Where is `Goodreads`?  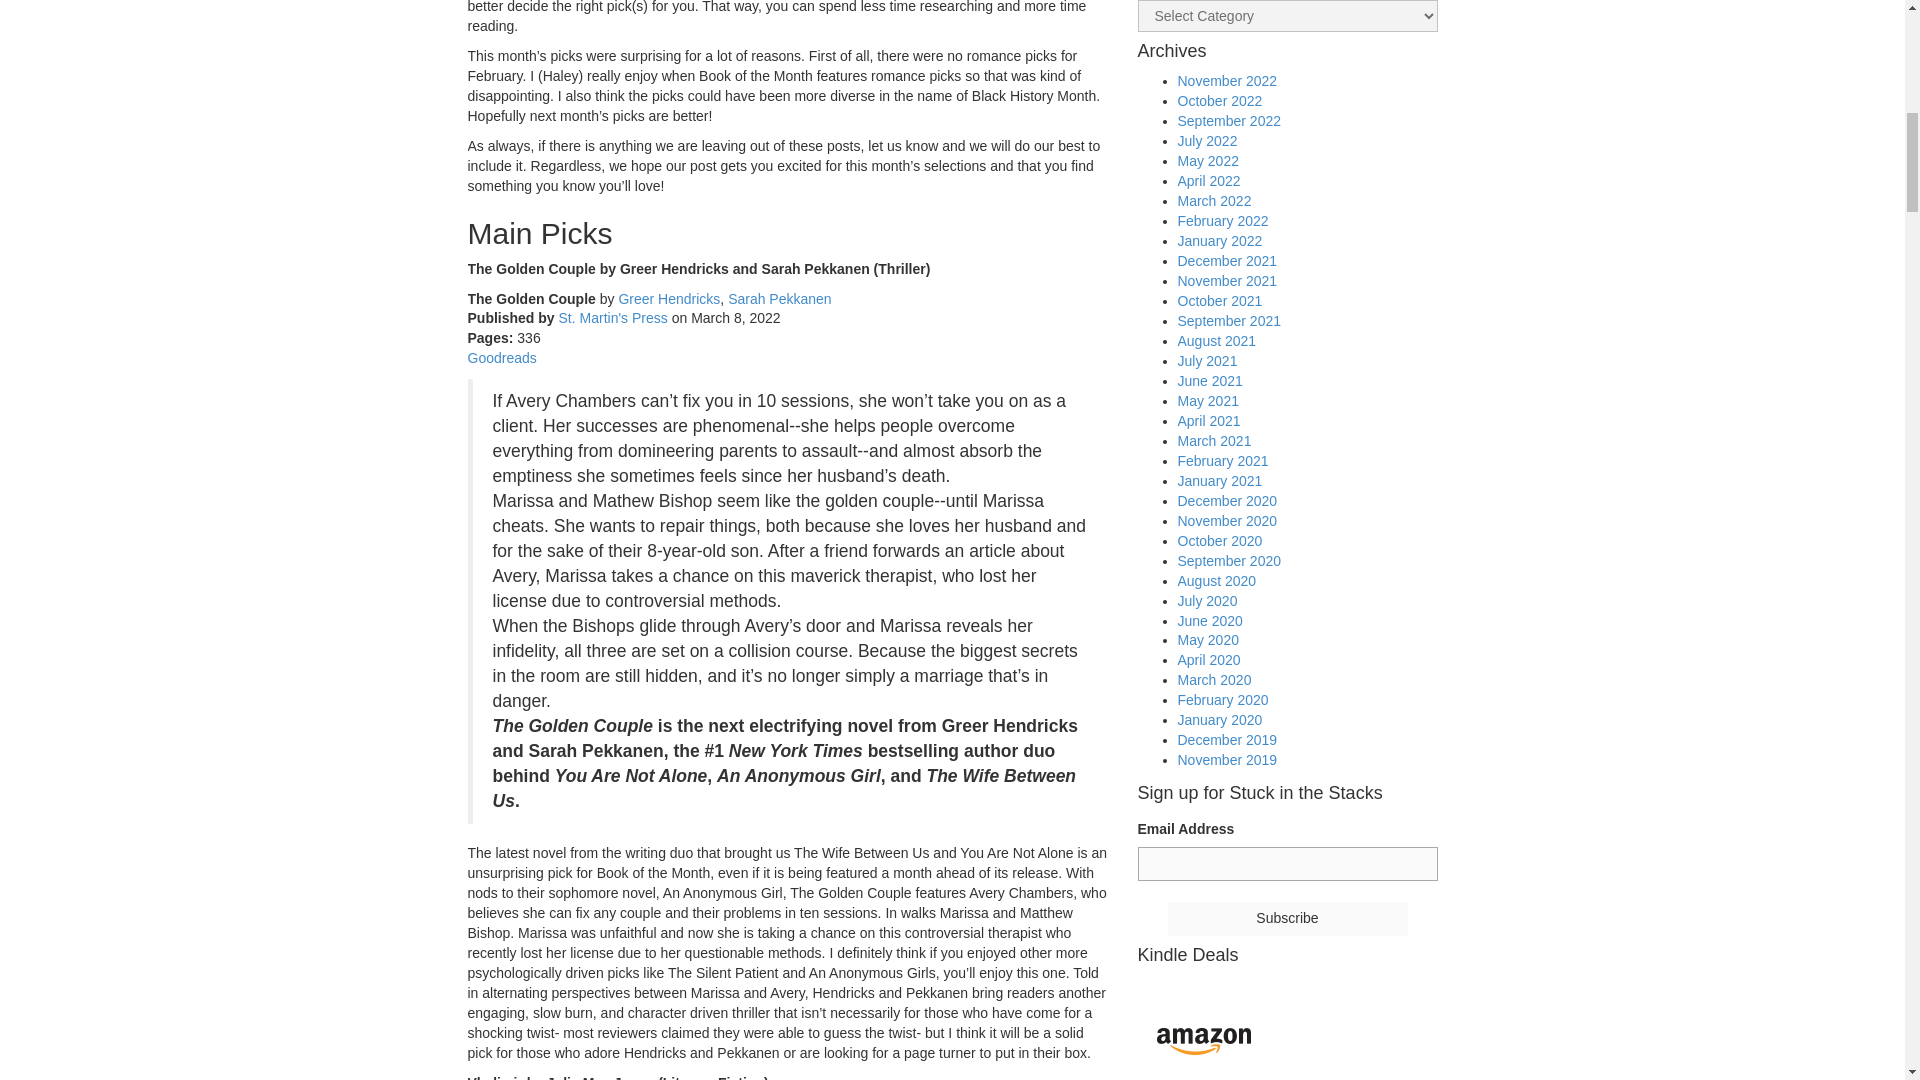
Goodreads is located at coordinates (502, 358).